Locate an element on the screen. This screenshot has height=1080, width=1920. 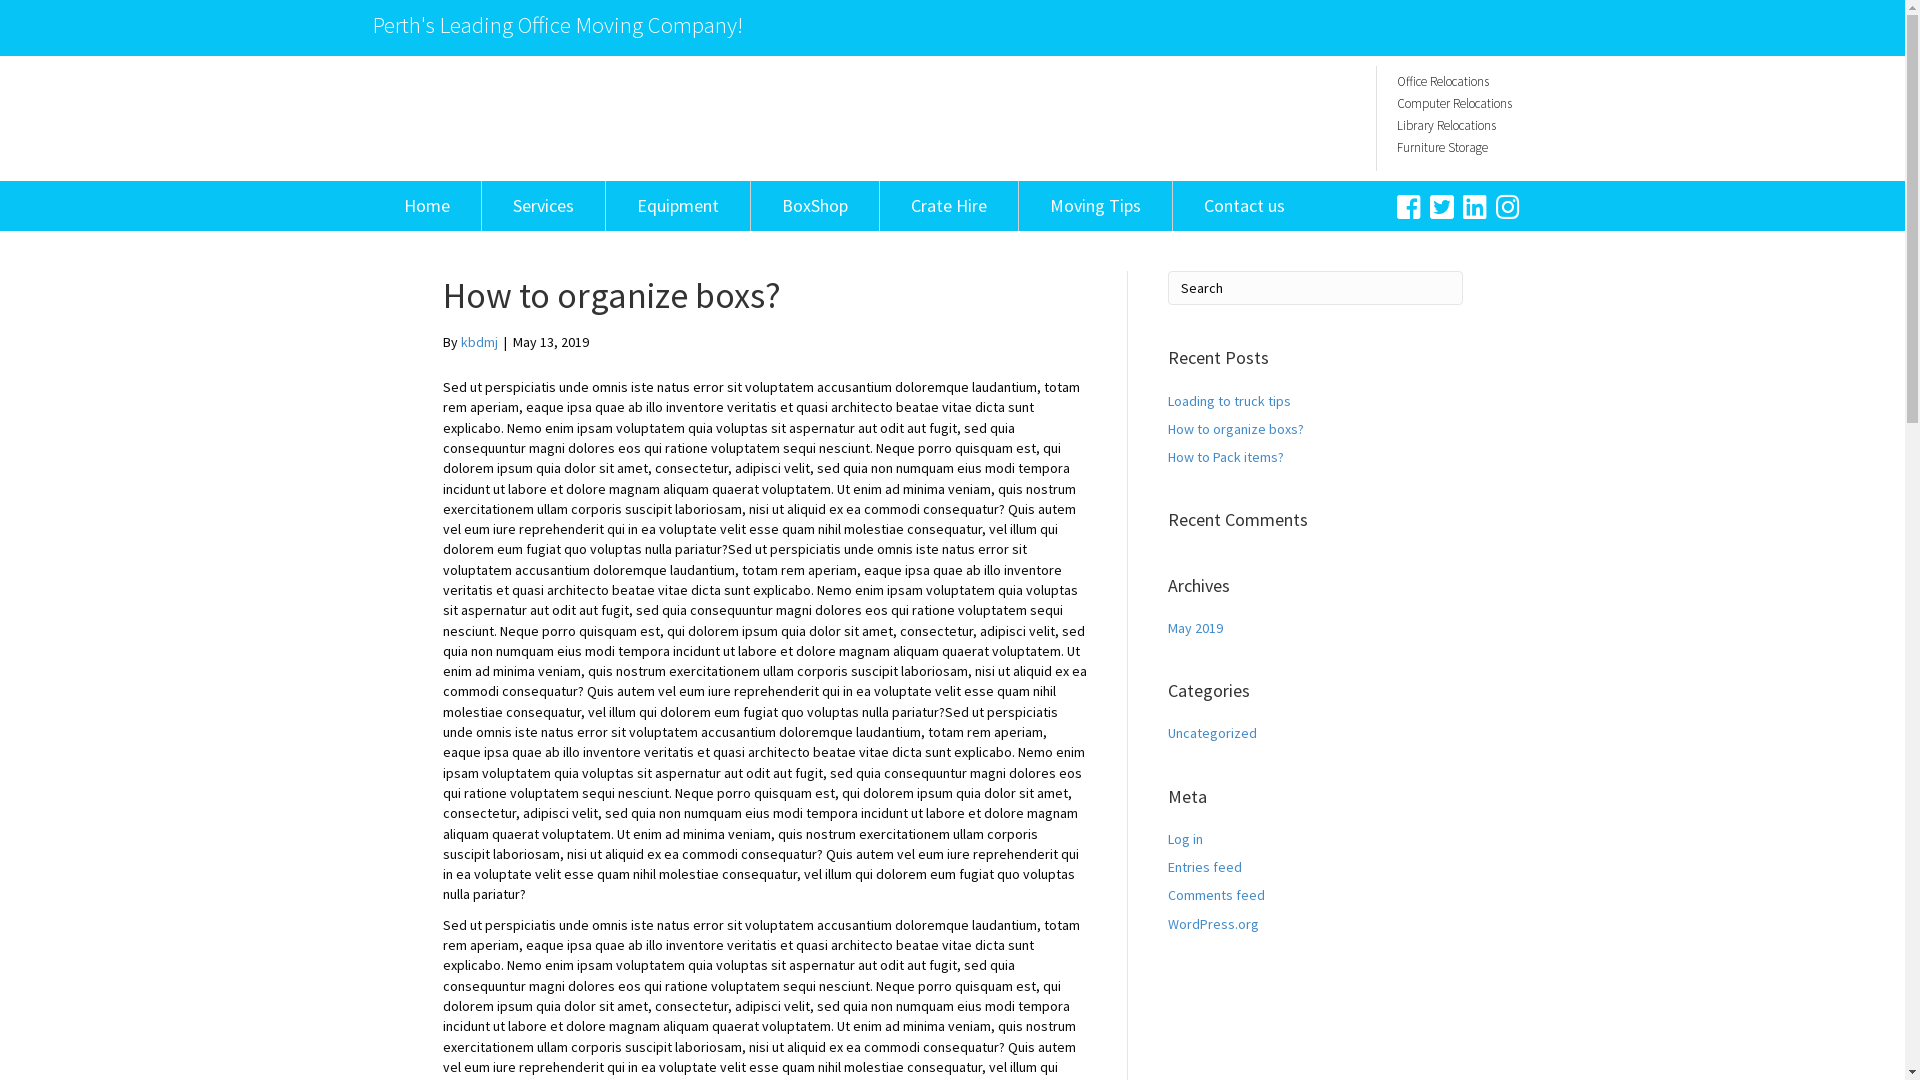
Type and press Enter to search. is located at coordinates (1316, 288).